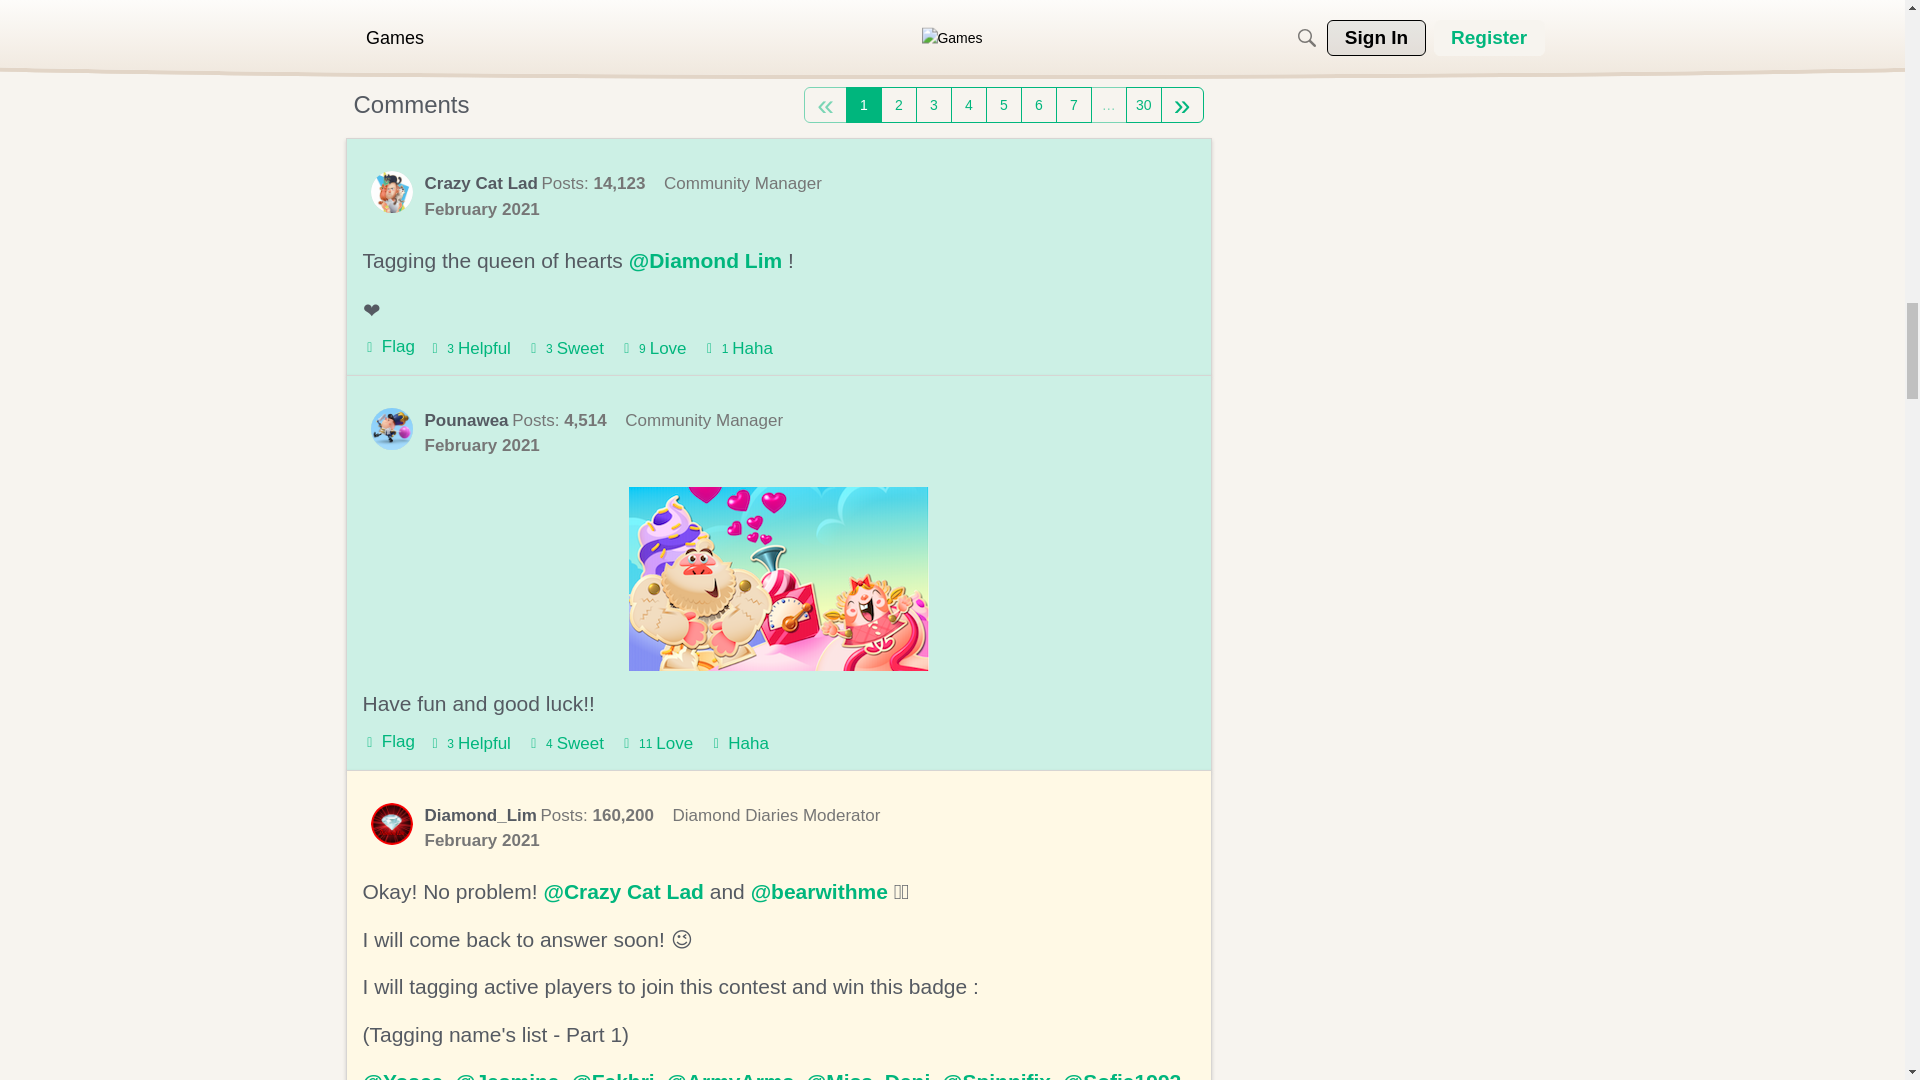 This screenshot has height=1080, width=1920. I want to click on Join the King Community, so click(834, 54).